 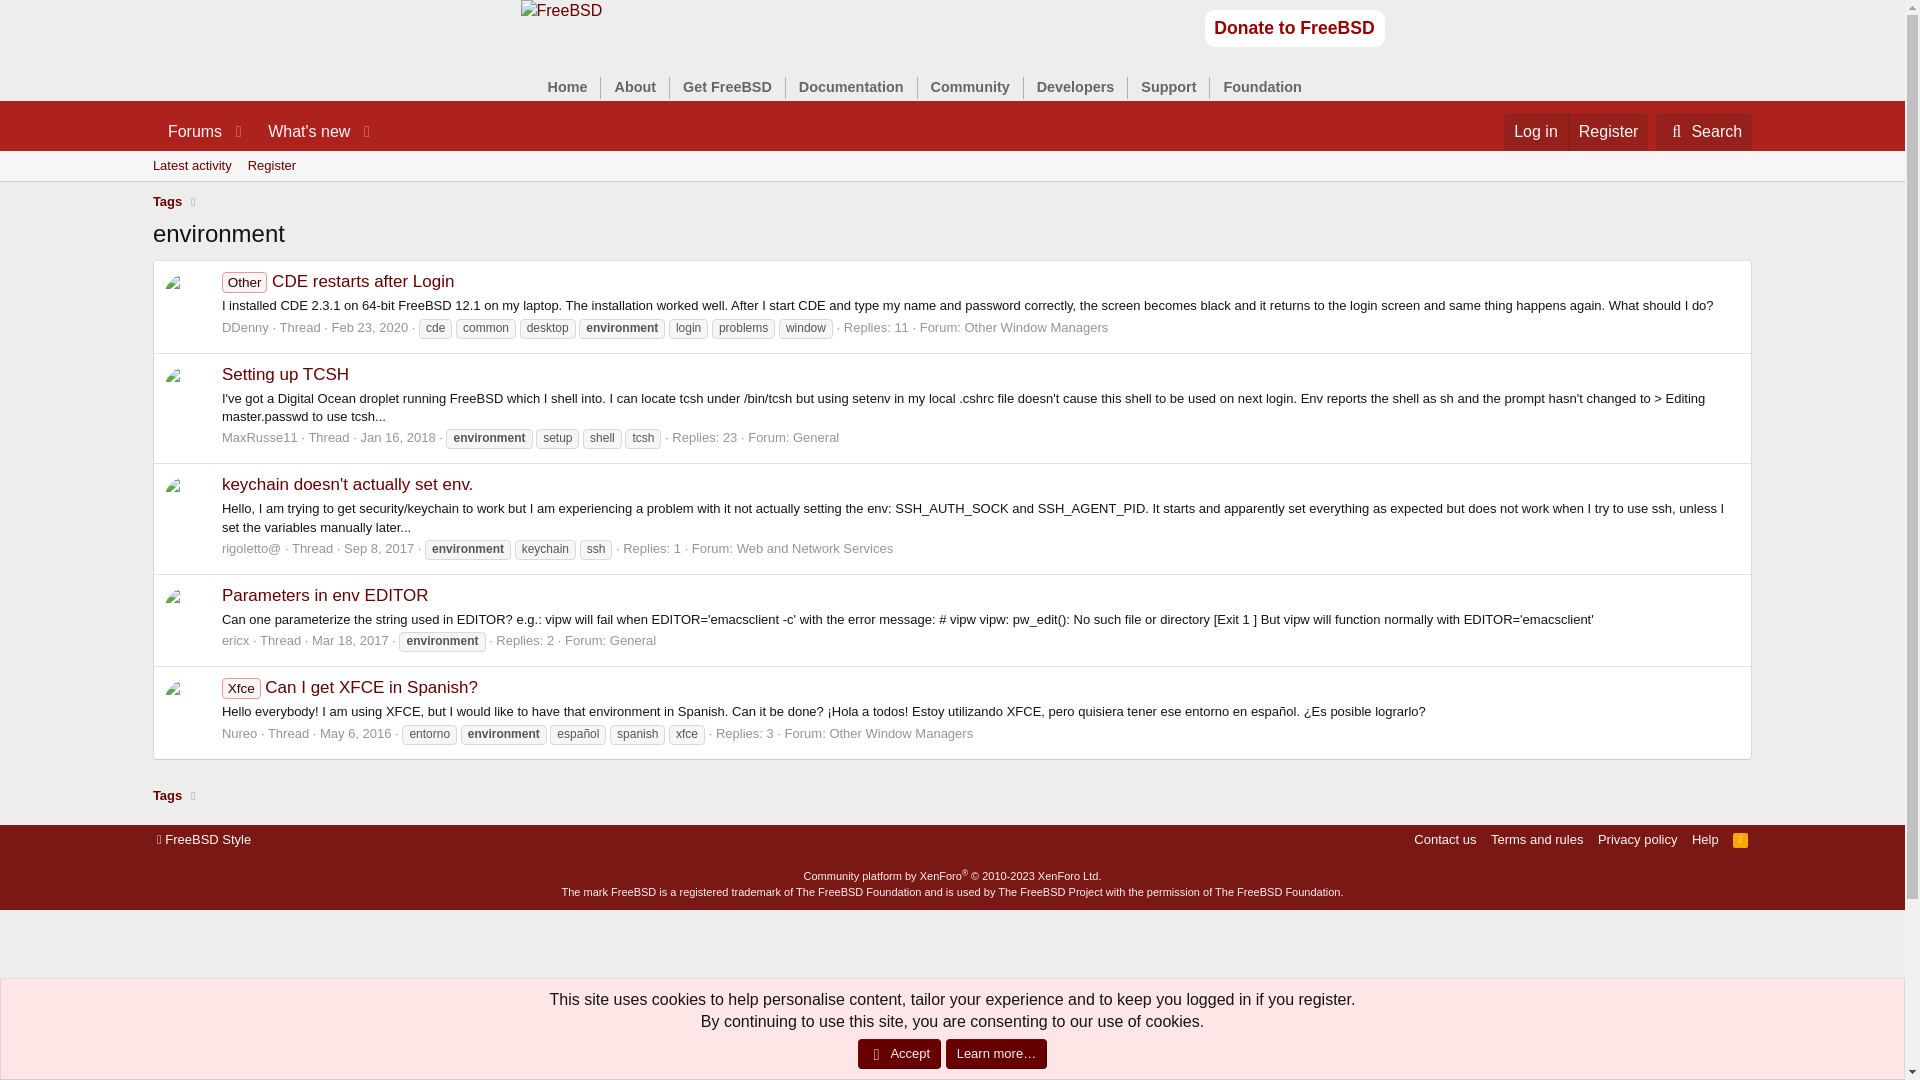 I want to click on FreeBSD, so click(x=370, y=326).